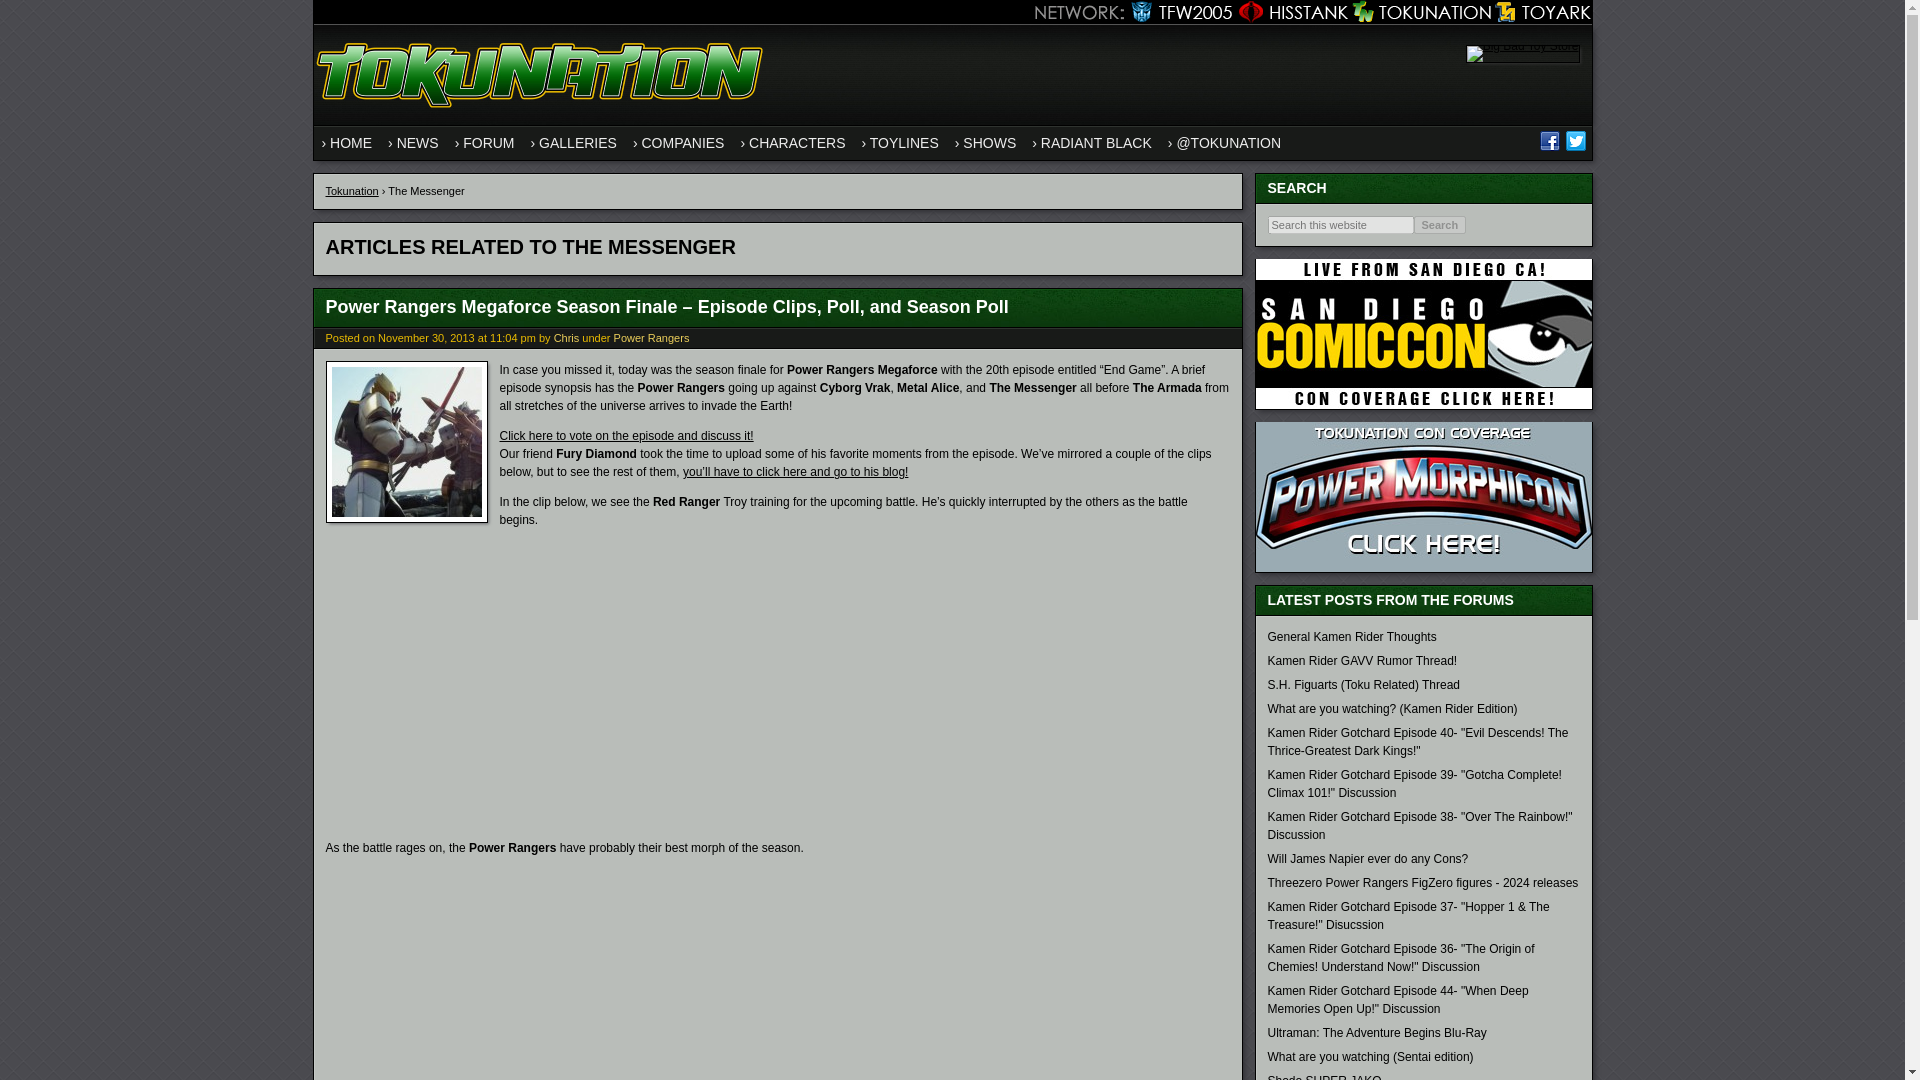 This screenshot has height=1080, width=1920. What do you see at coordinates (1176, 12) in the screenshot?
I see `Visit TFW2005.com for Transformers` at bounding box center [1176, 12].